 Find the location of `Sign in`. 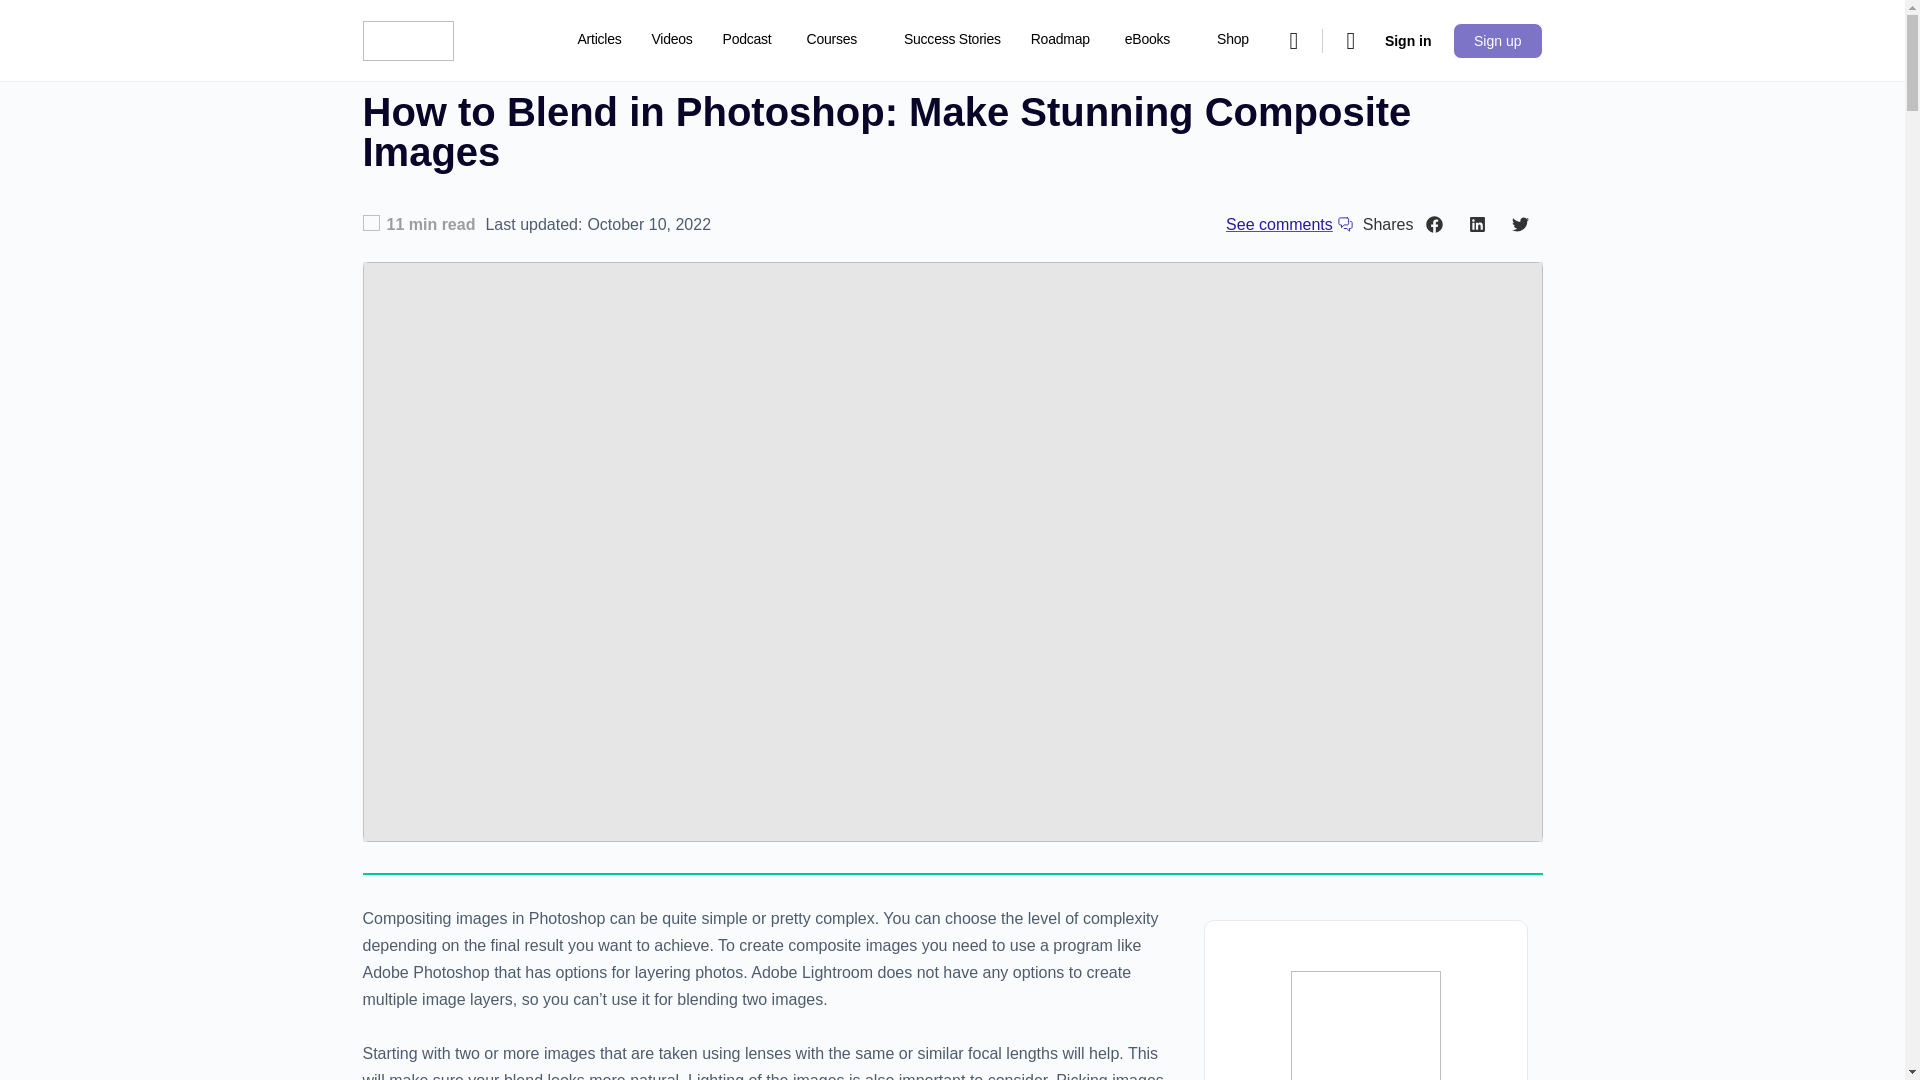

Sign in is located at coordinates (1408, 40).